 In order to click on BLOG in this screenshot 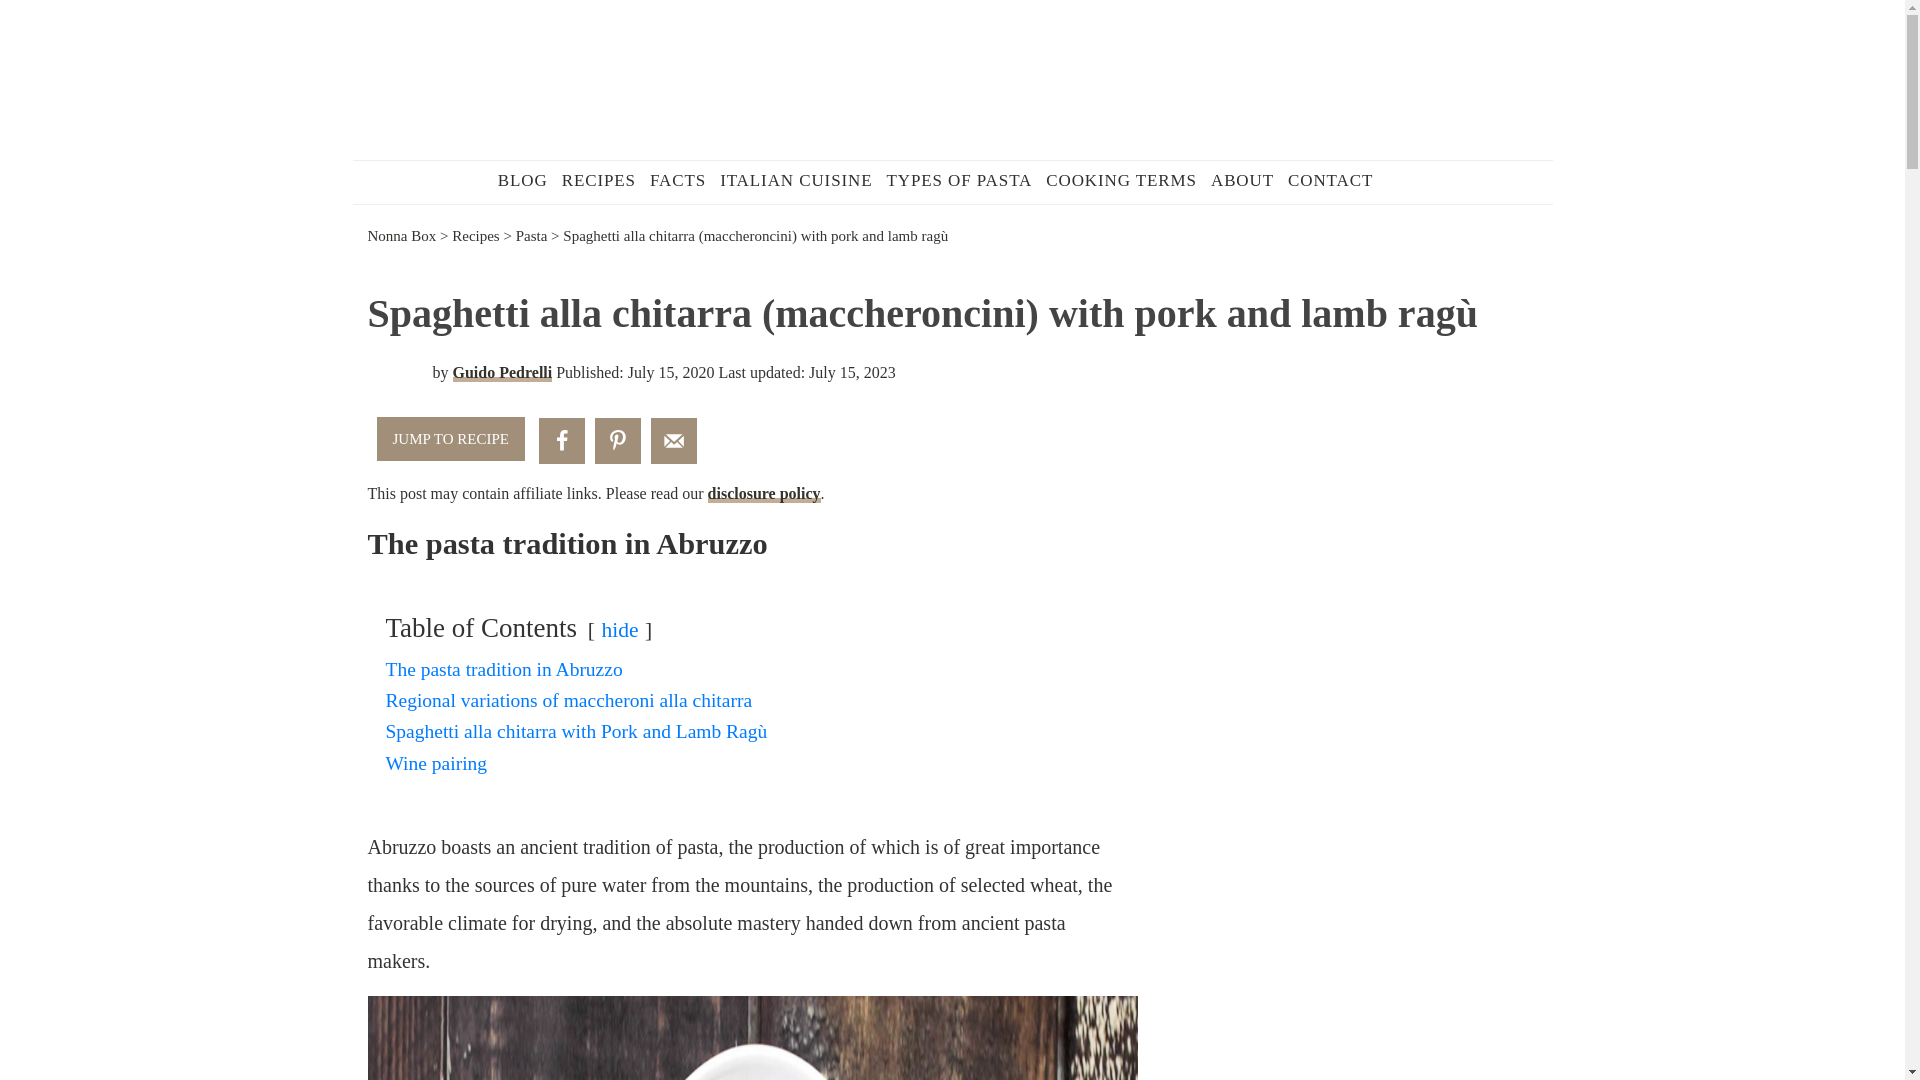, I will do `click(522, 180)`.